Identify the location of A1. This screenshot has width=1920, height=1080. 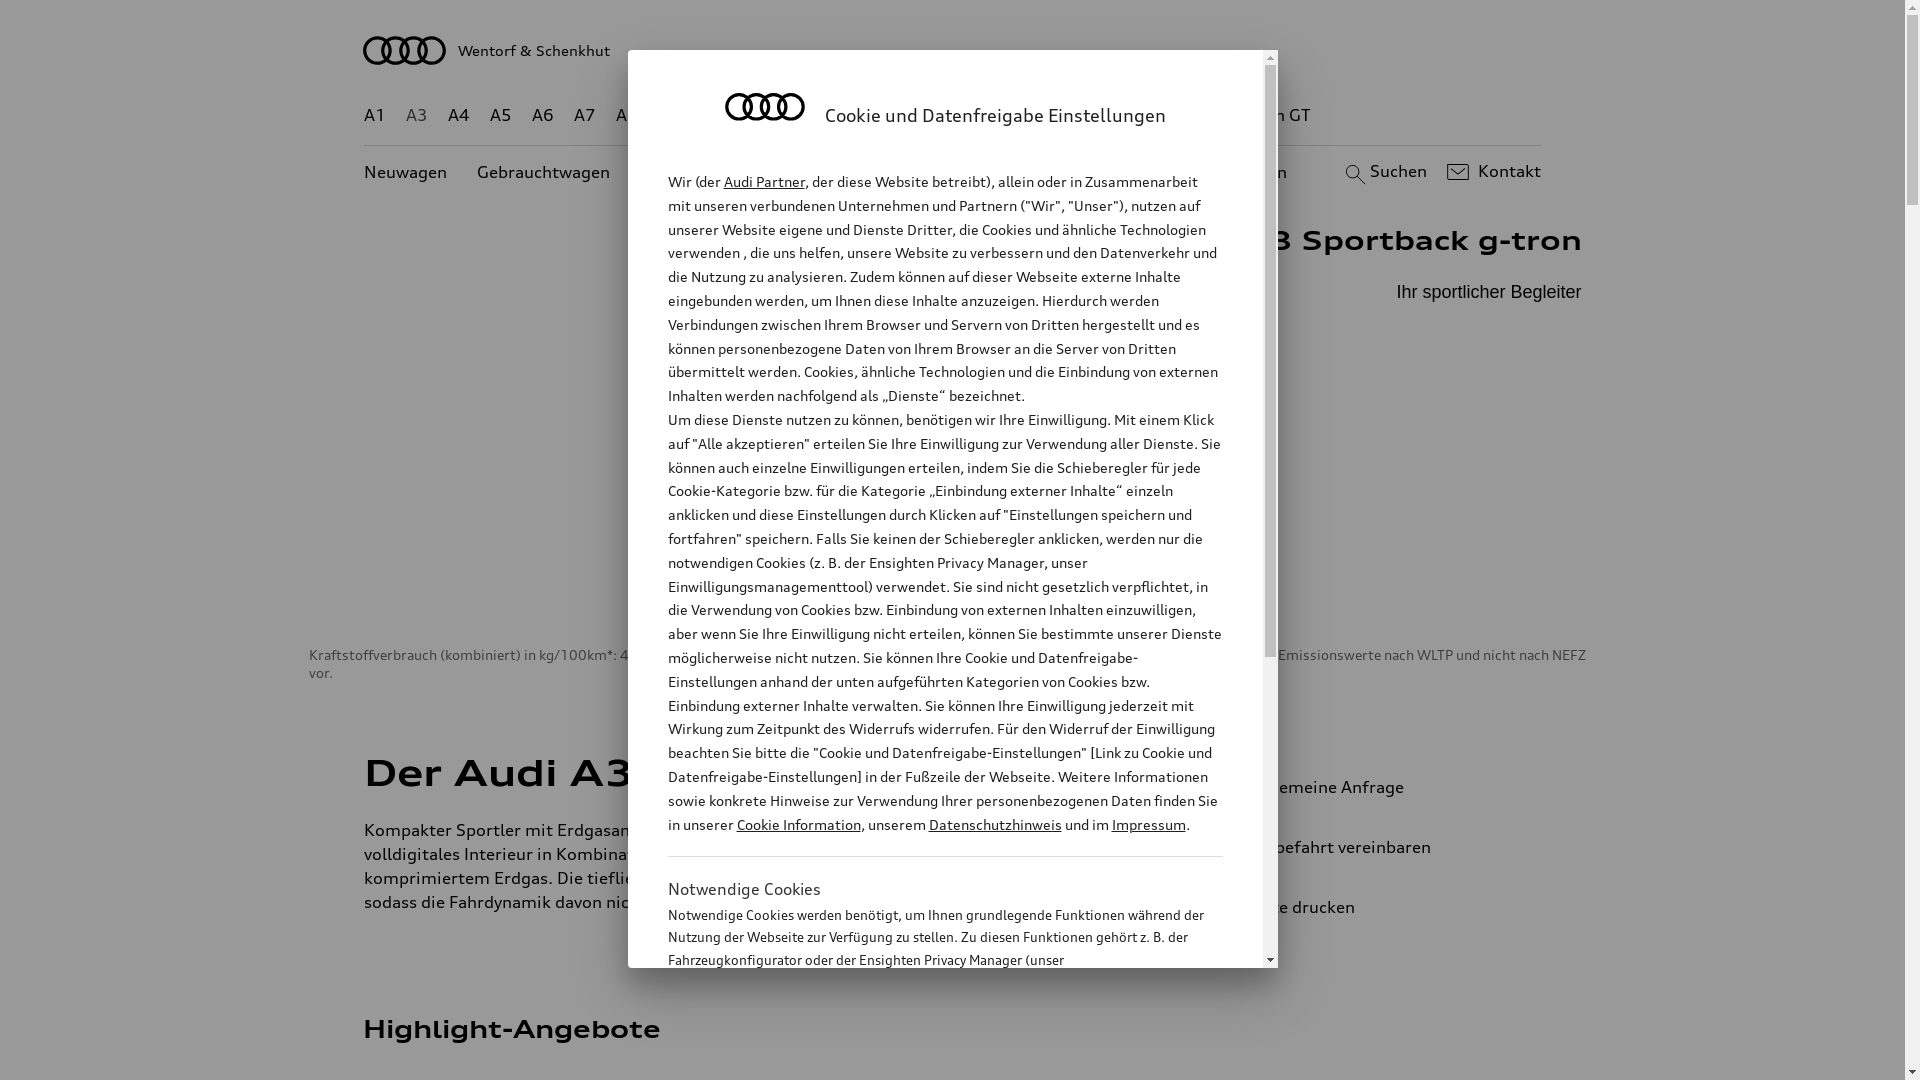
(375, 116).